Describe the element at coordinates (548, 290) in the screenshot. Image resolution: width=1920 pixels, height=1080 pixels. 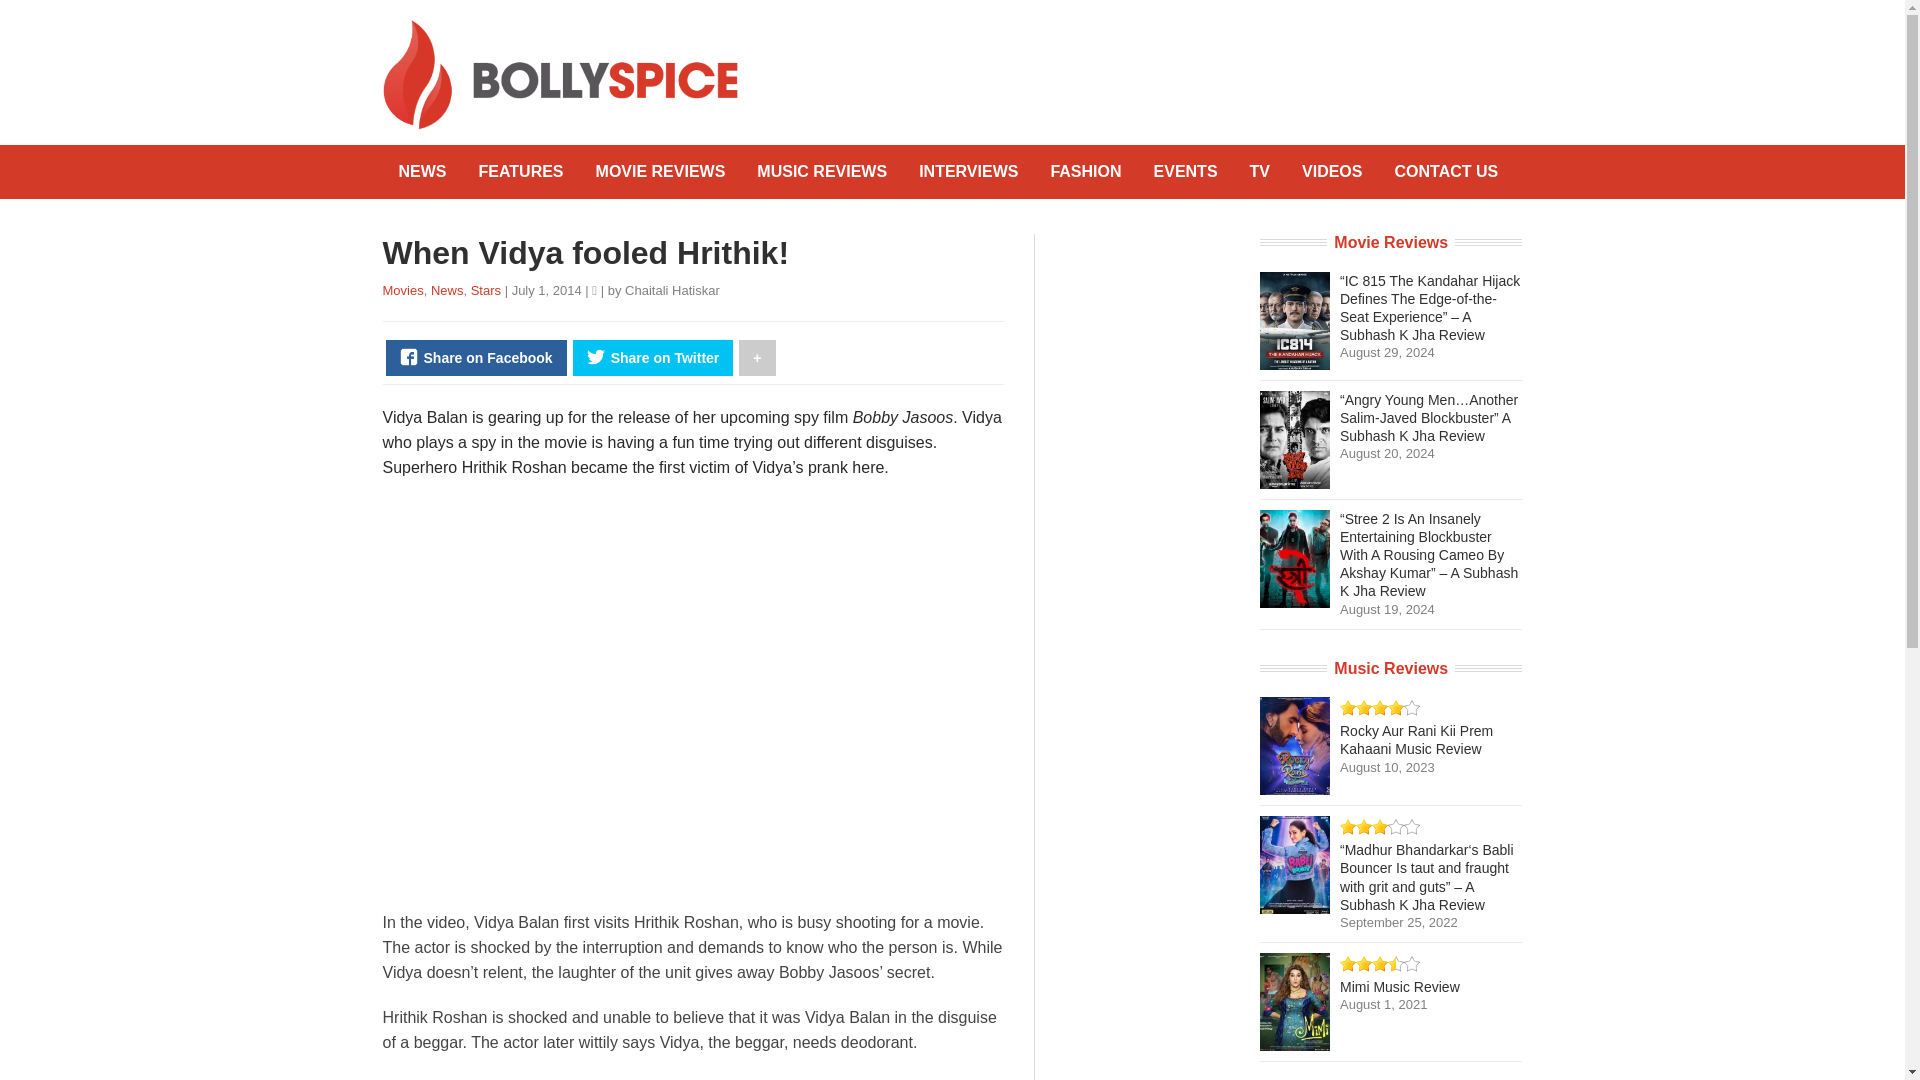
I see `July 1, 2014` at that location.